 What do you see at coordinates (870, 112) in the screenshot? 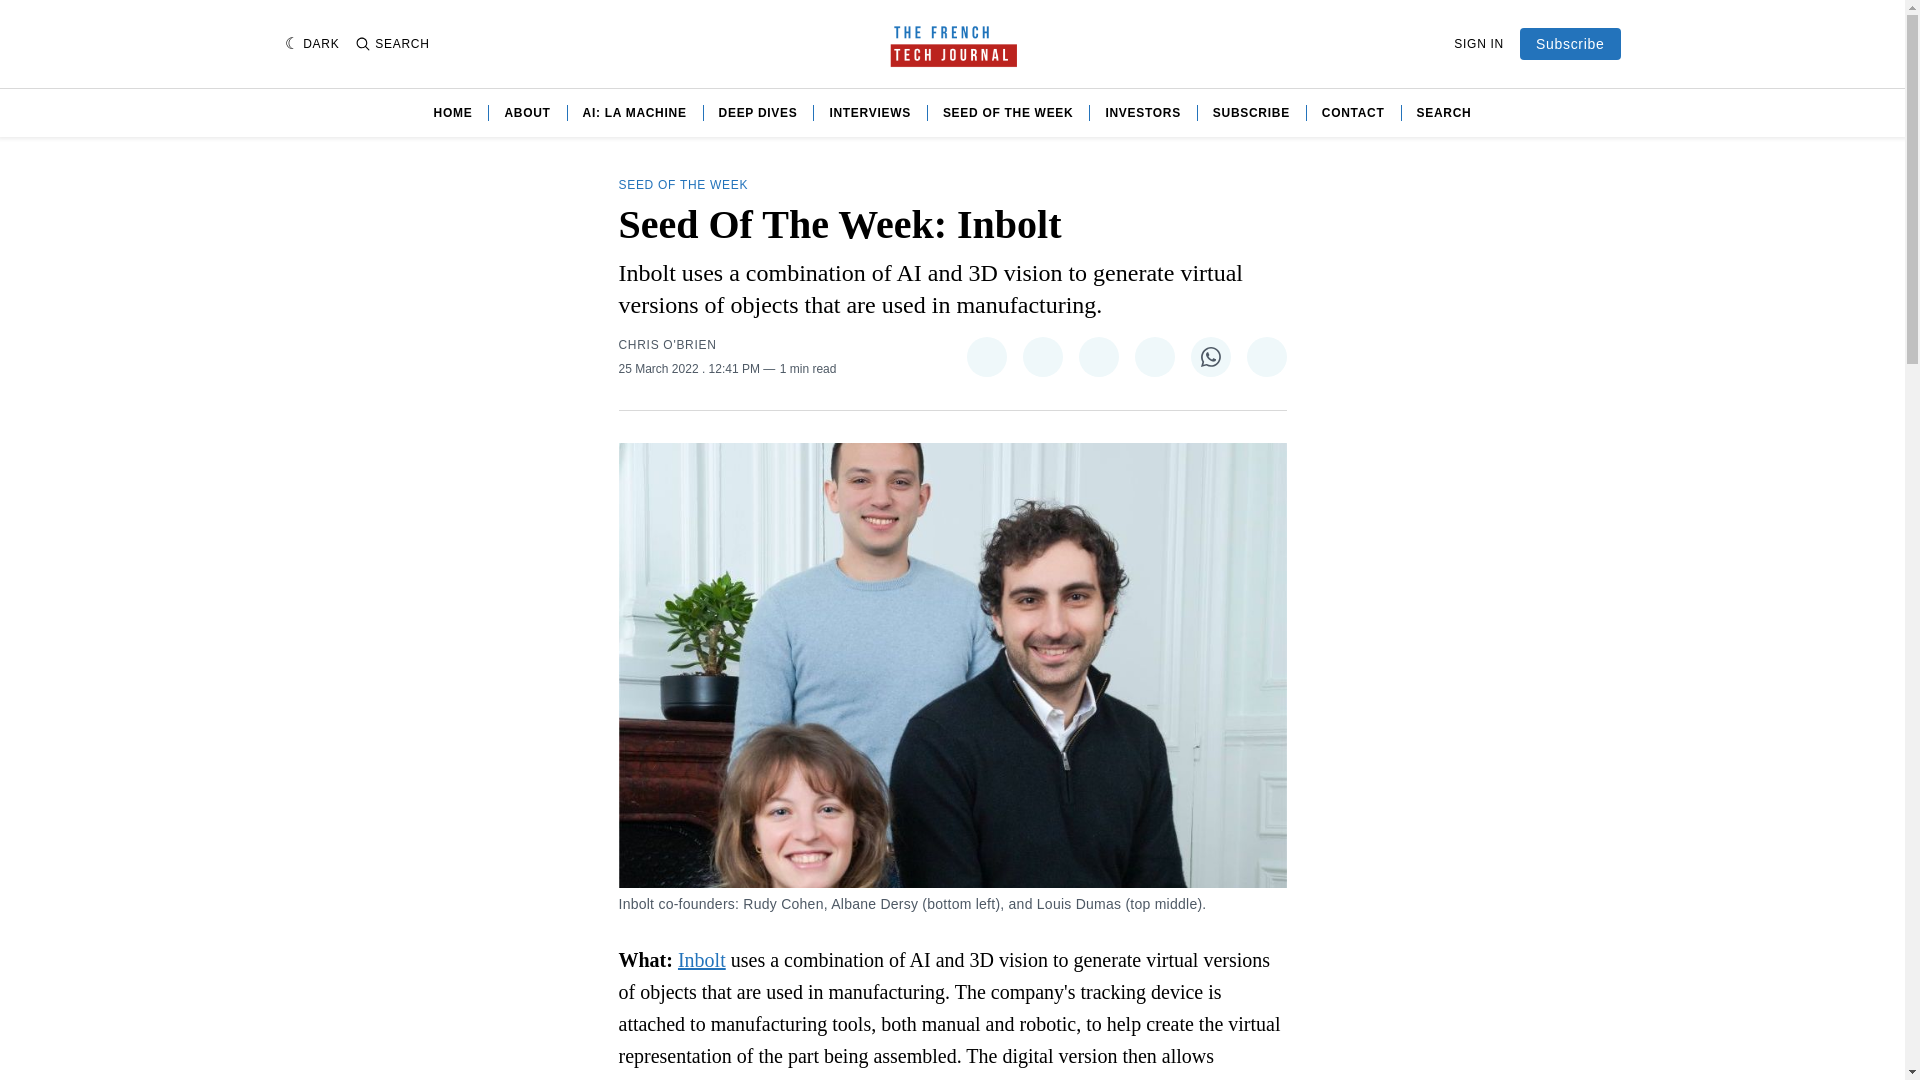
I see `INTERVIEWS` at bounding box center [870, 112].